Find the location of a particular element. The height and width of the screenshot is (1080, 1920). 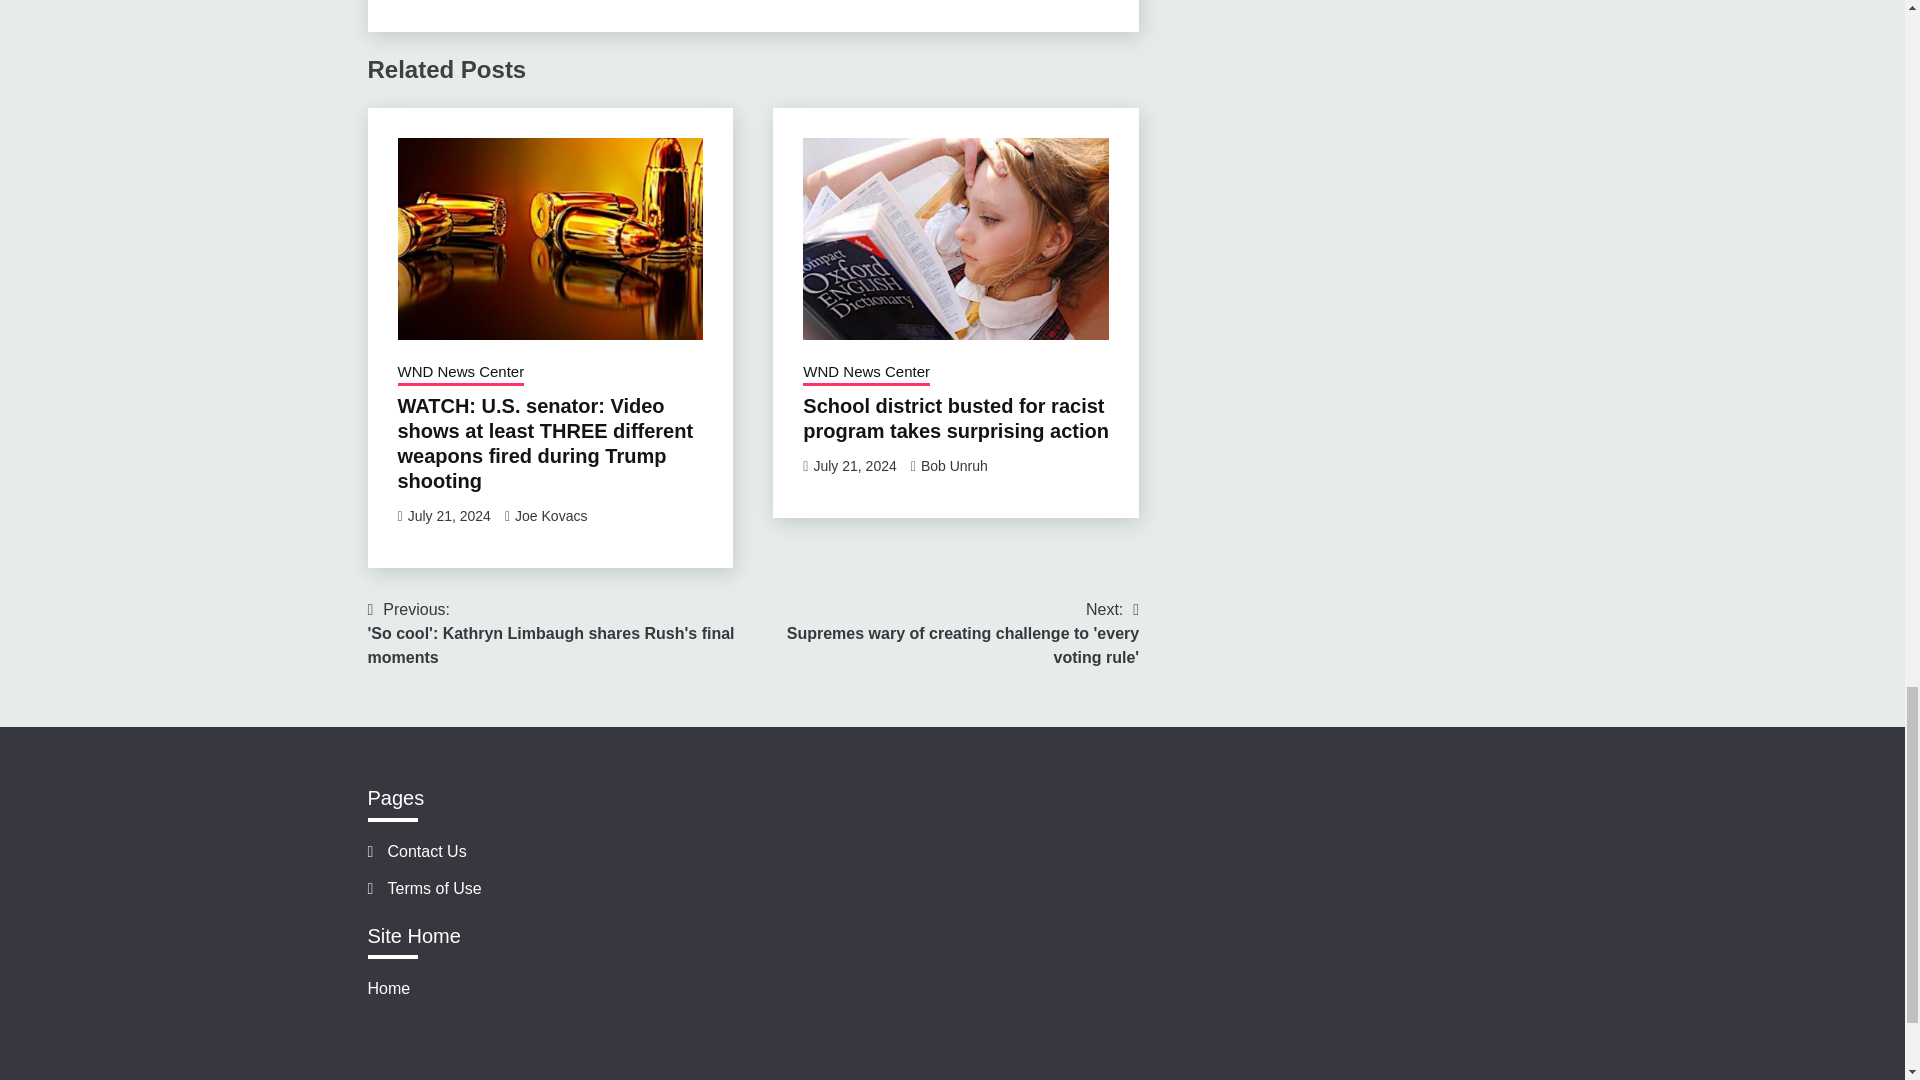

July 21, 2024 is located at coordinates (449, 515).